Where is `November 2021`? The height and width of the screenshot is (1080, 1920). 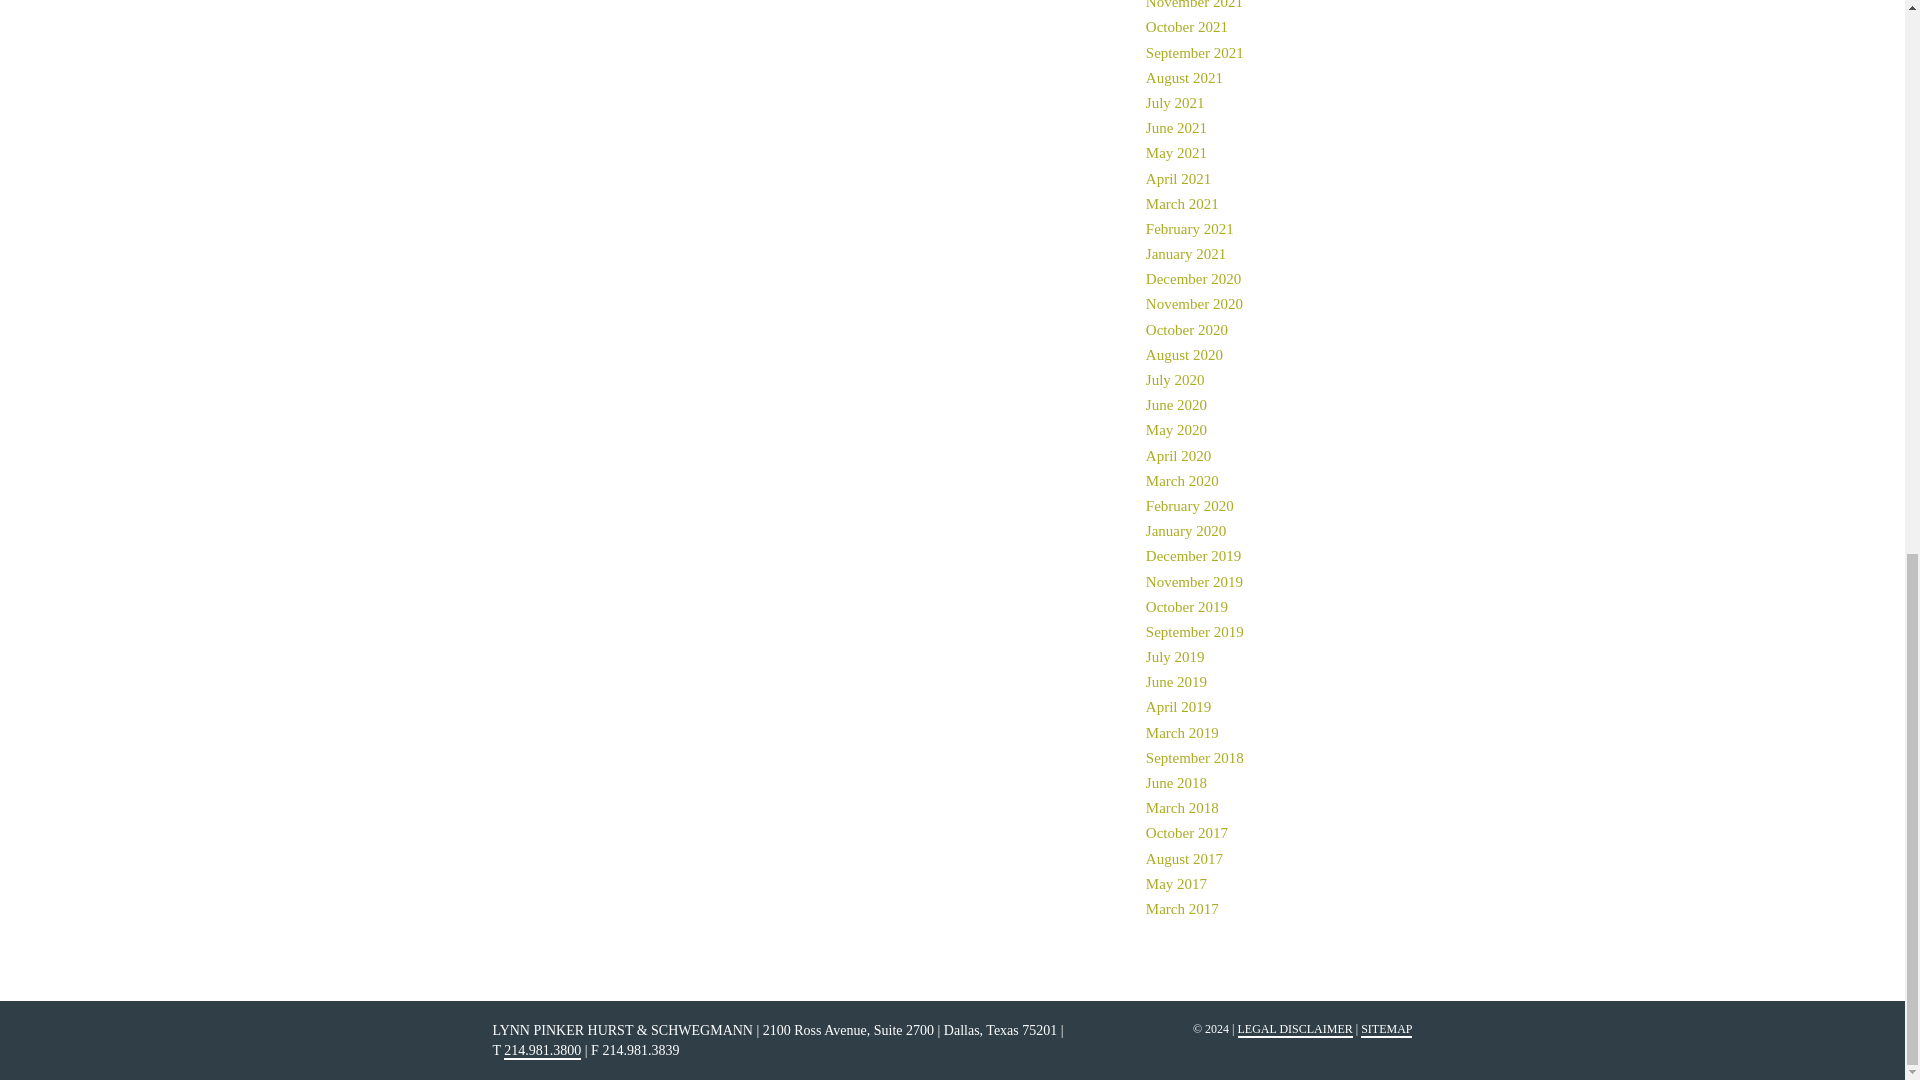 November 2021 is located at coordinates (1194, 6).